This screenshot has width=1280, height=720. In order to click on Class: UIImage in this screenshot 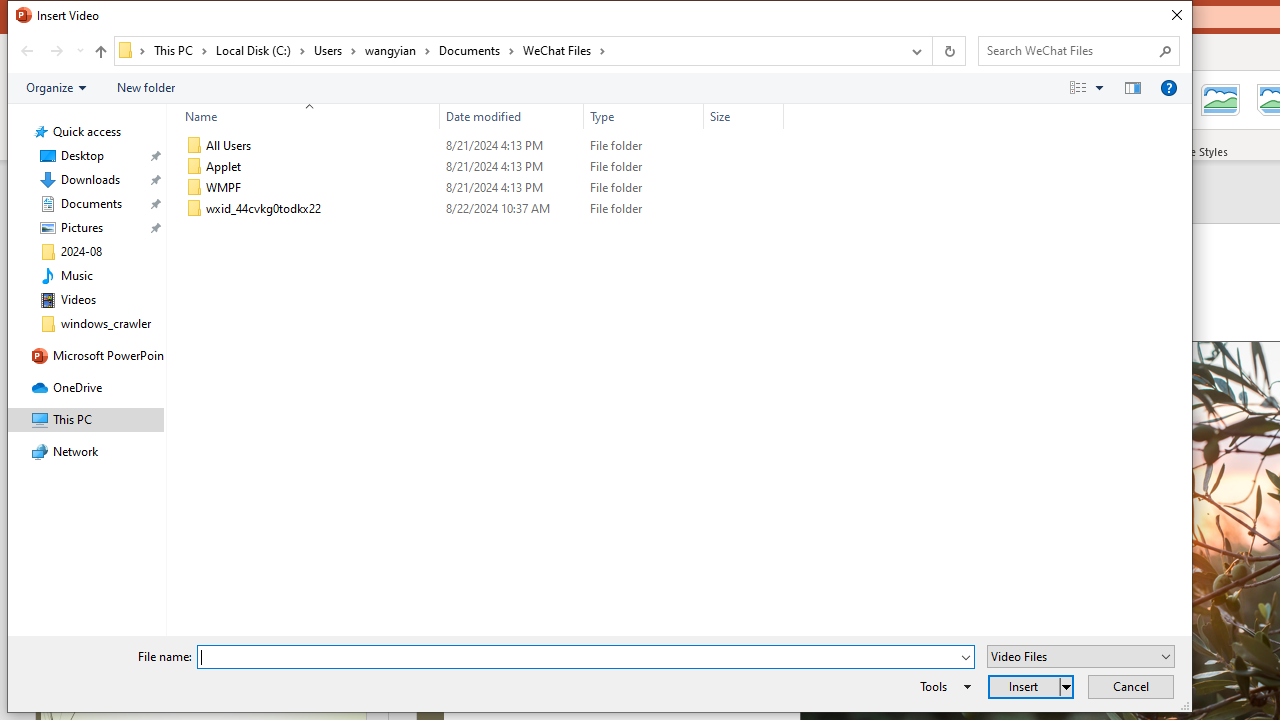, I will do `click(194, 209)`.